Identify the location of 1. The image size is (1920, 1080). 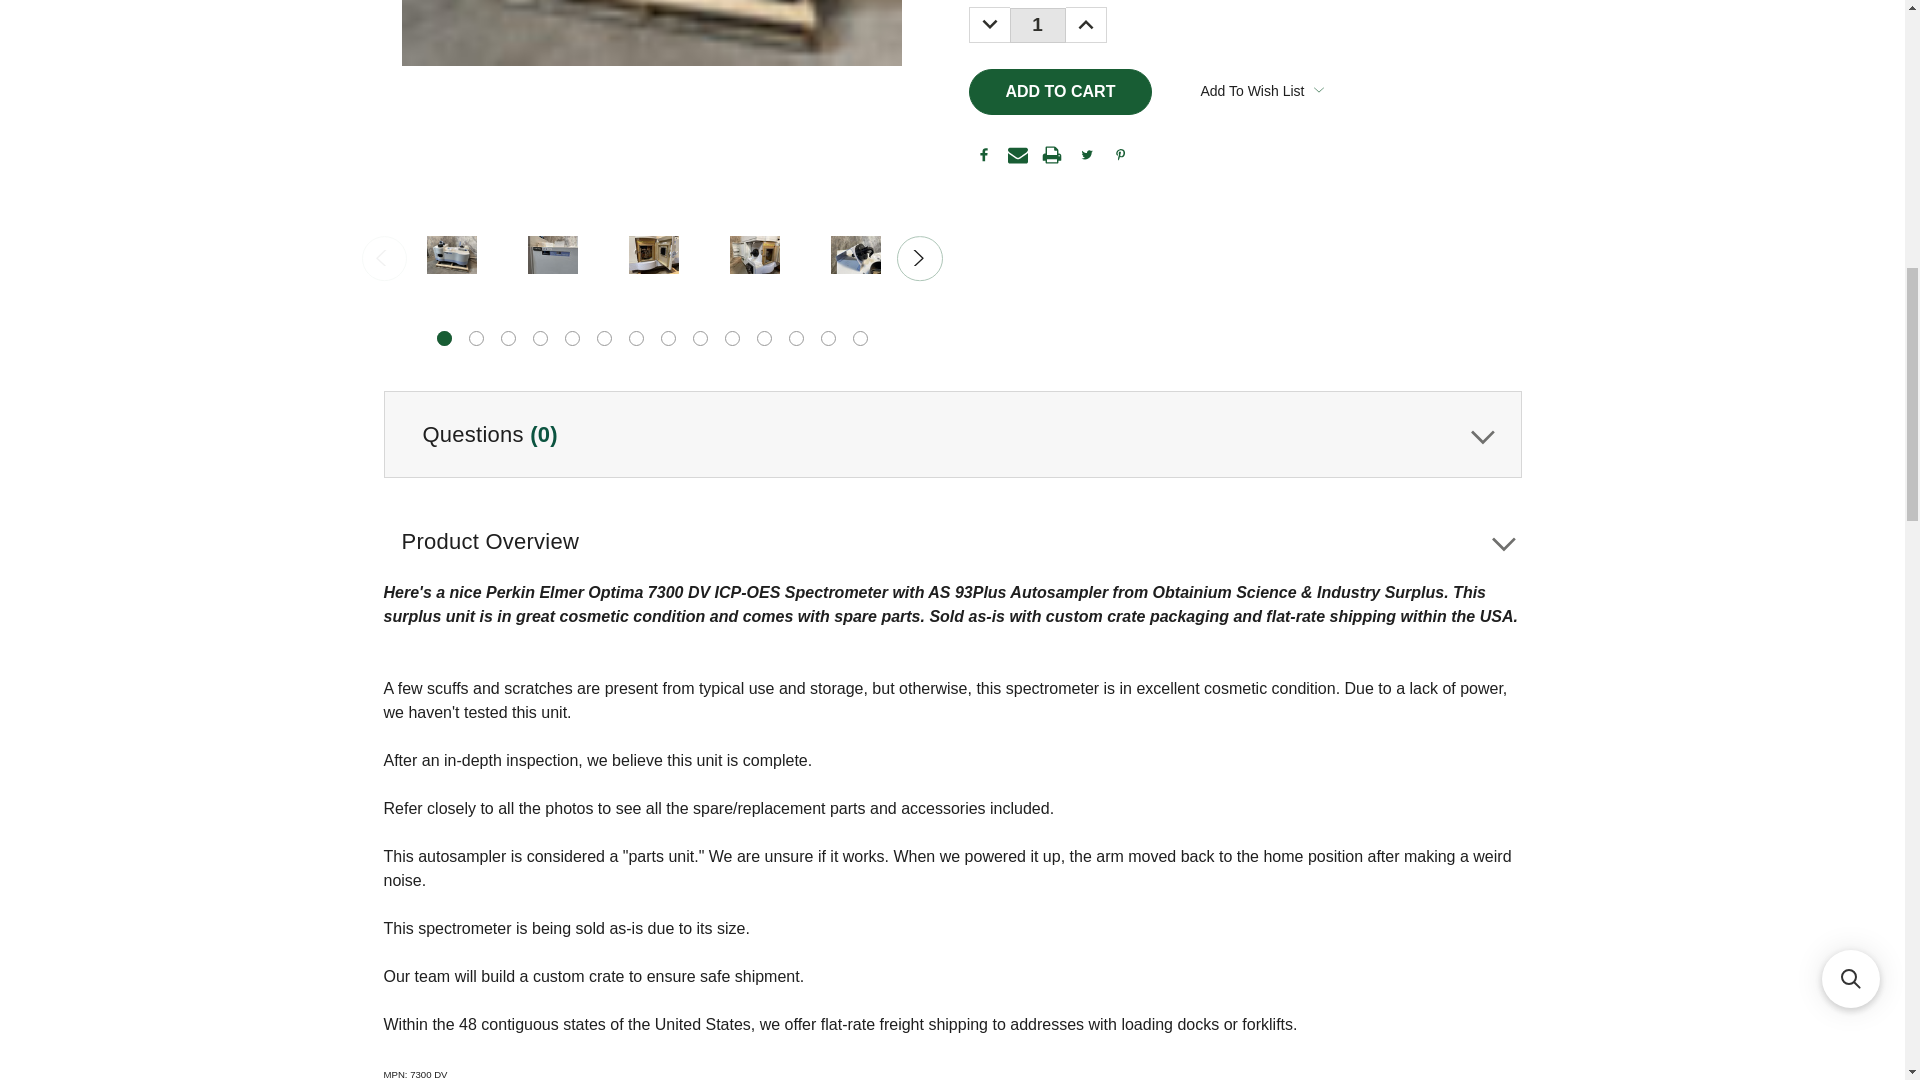
(1037, 25).